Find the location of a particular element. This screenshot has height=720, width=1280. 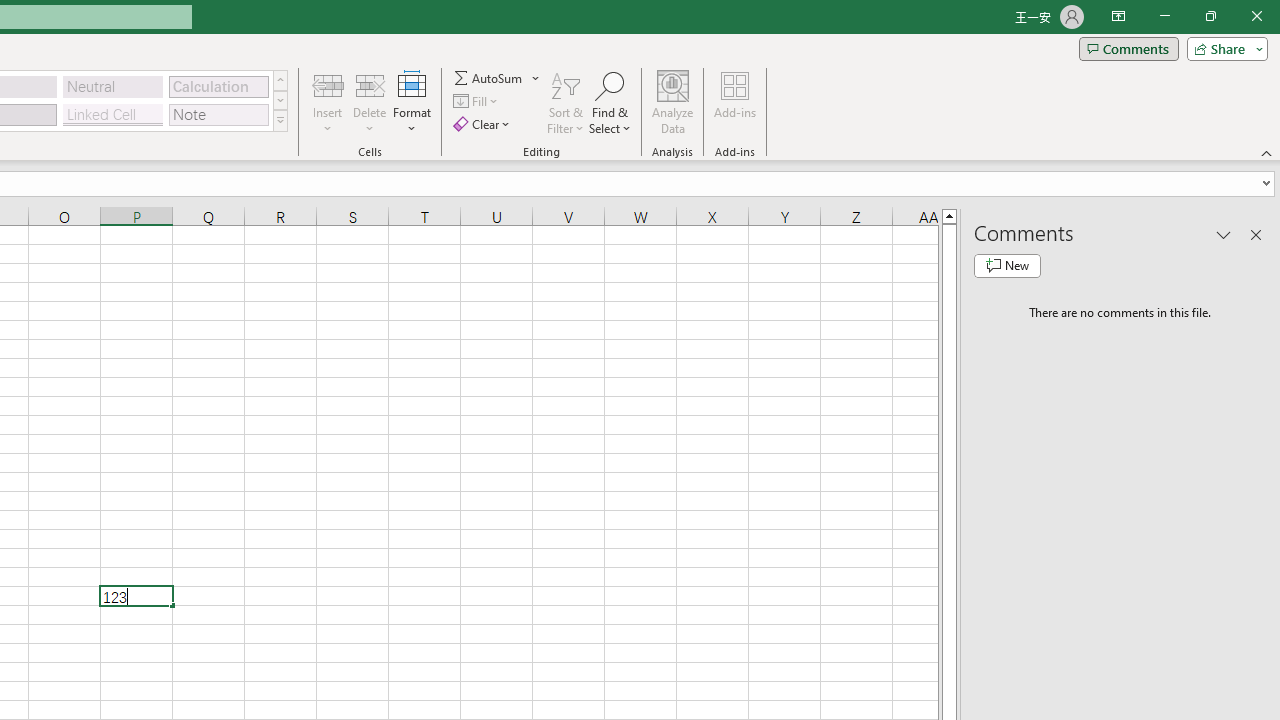

New comment is located at coordinates (1007, 266).